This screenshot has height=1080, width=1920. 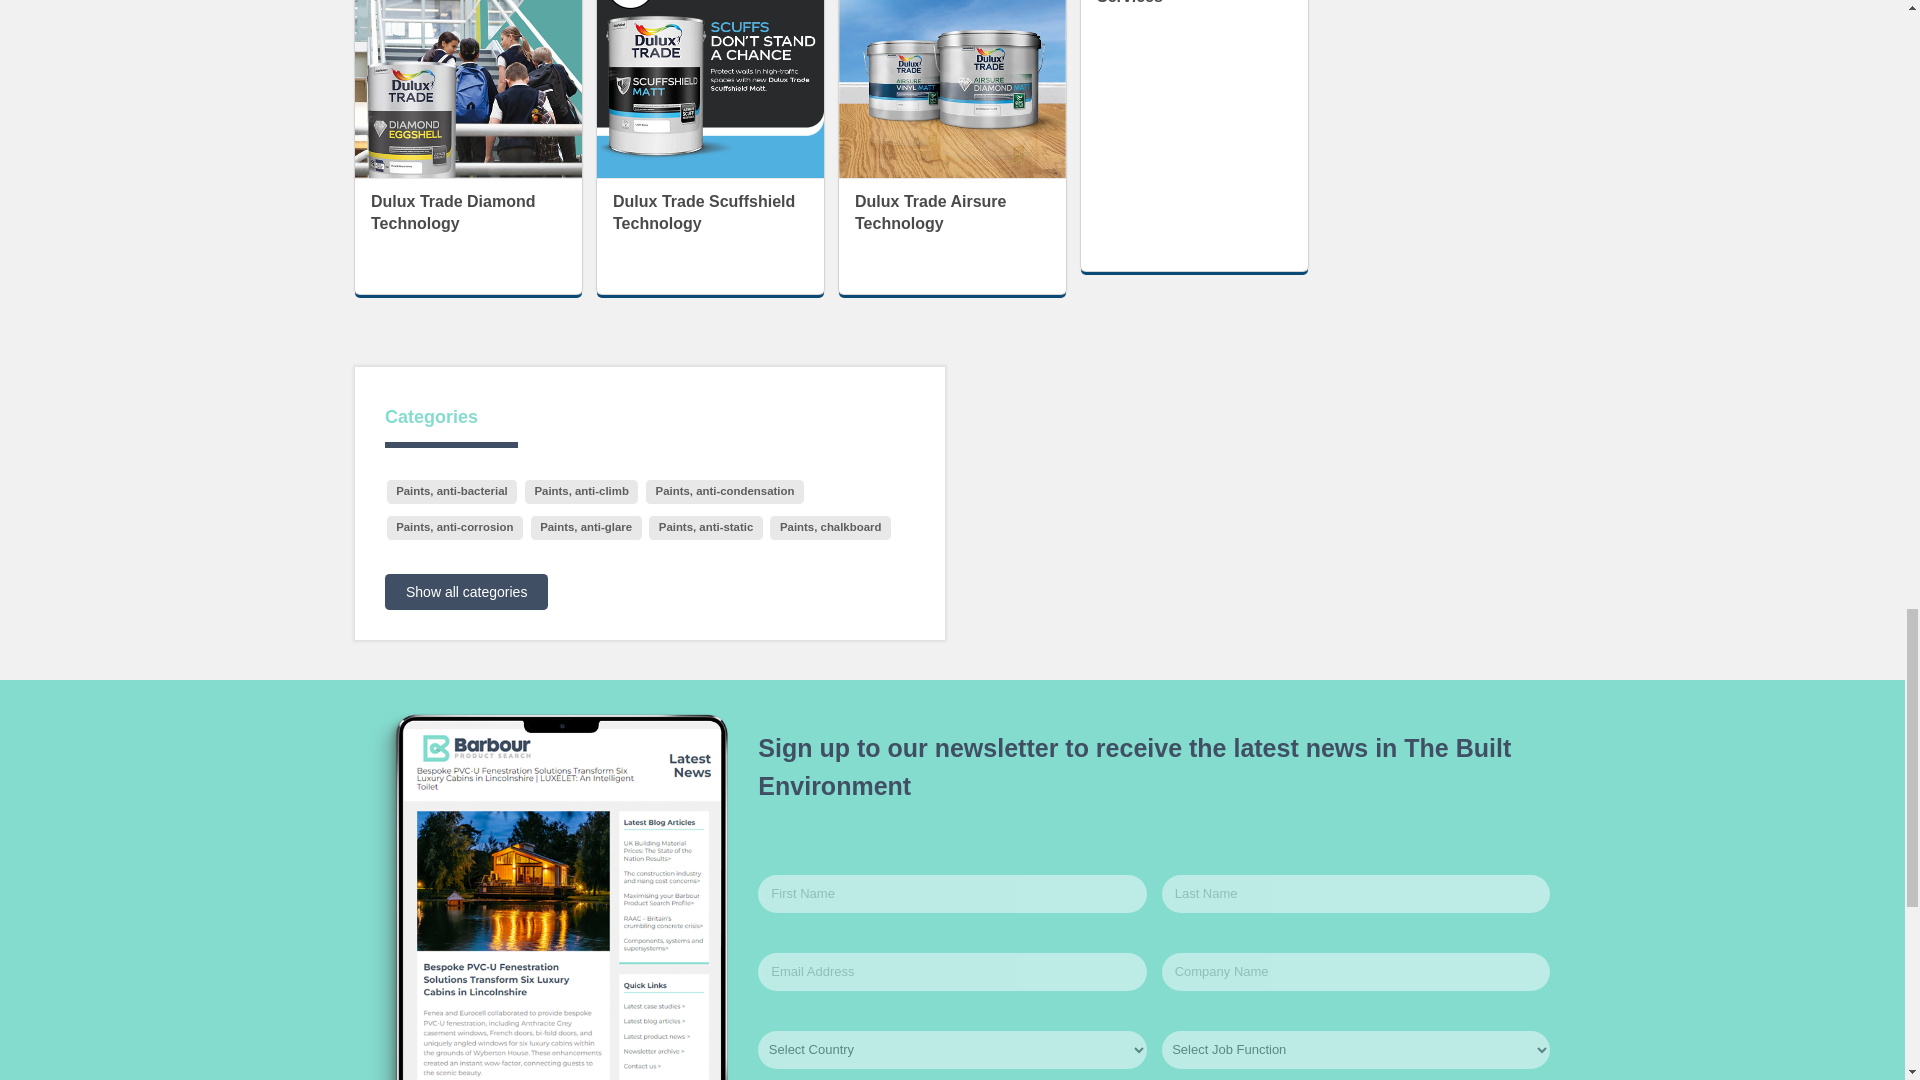 What do you see at coordinates (452, 212) in the screenshot?
I see `Visit ... ` at bounding box center [452, 212].